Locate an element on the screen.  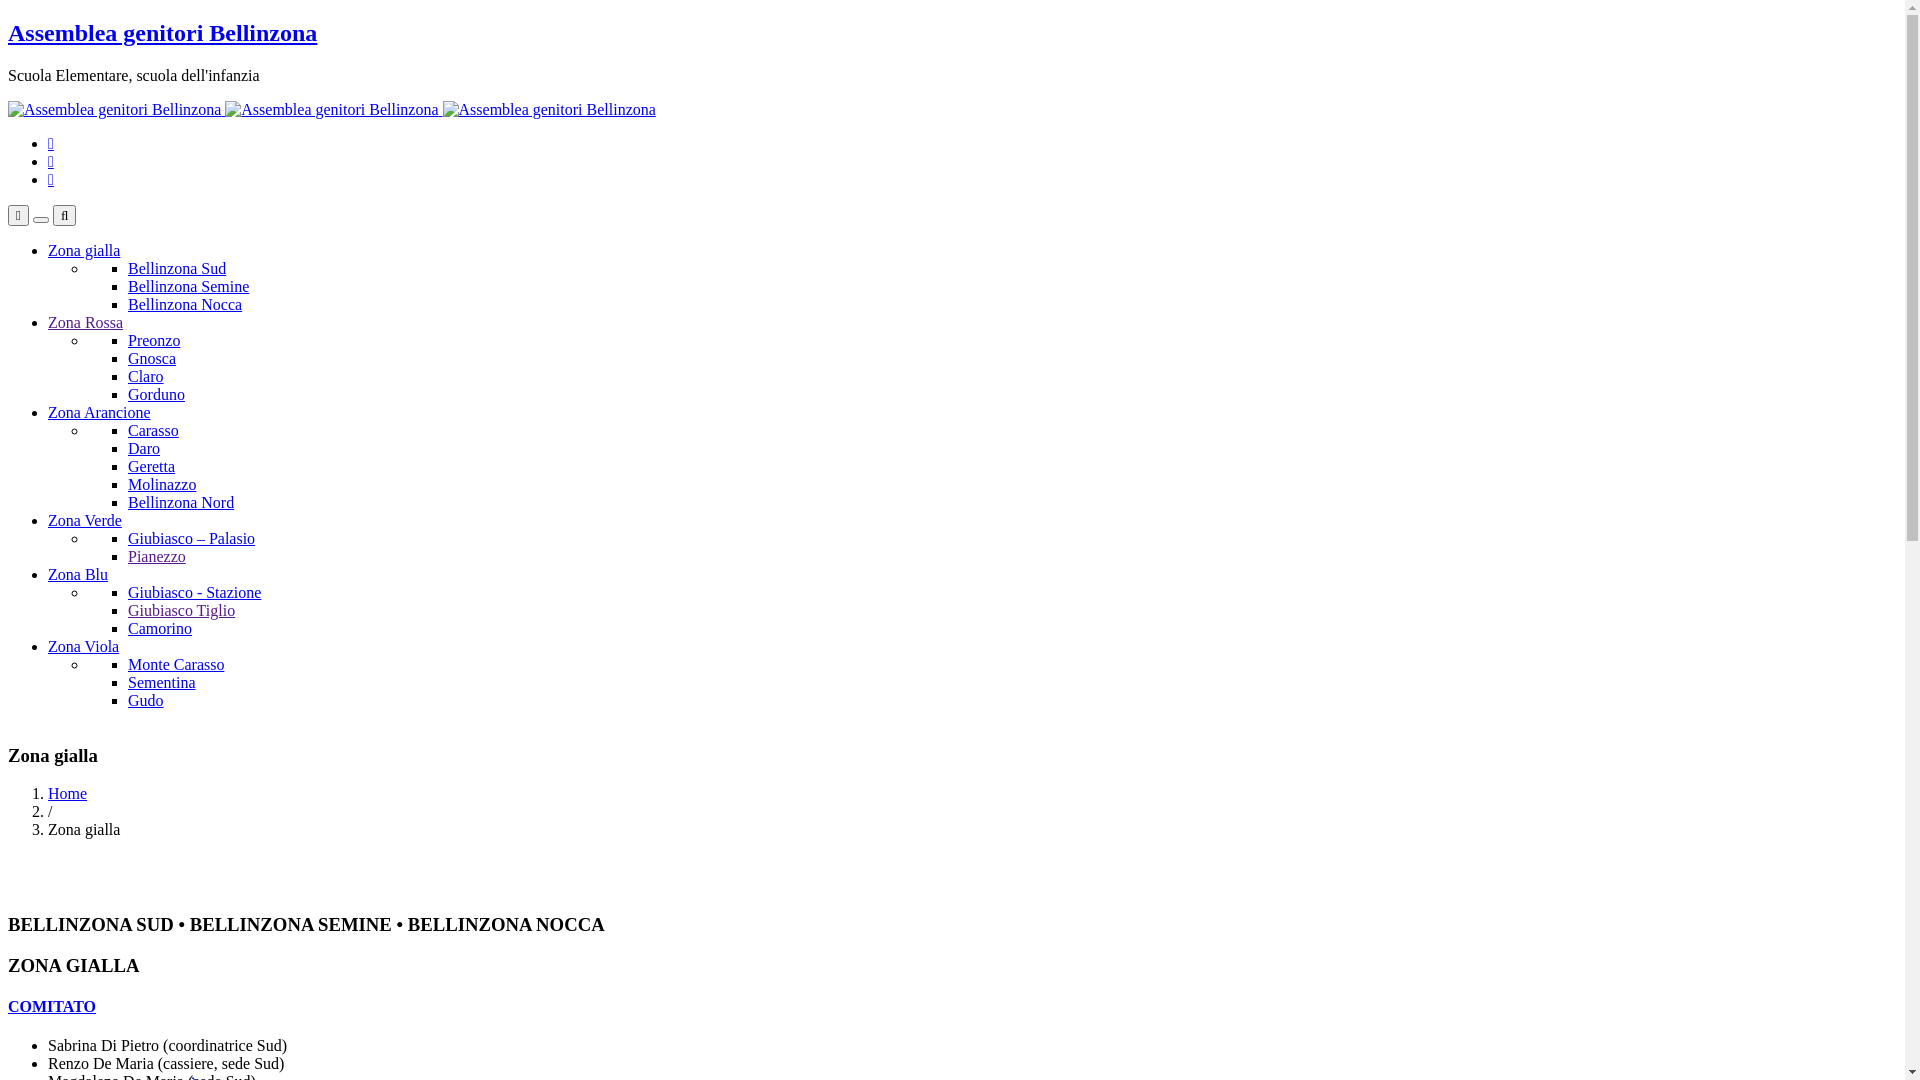
Bellinzona Semine is located at coordinates (188, 286).